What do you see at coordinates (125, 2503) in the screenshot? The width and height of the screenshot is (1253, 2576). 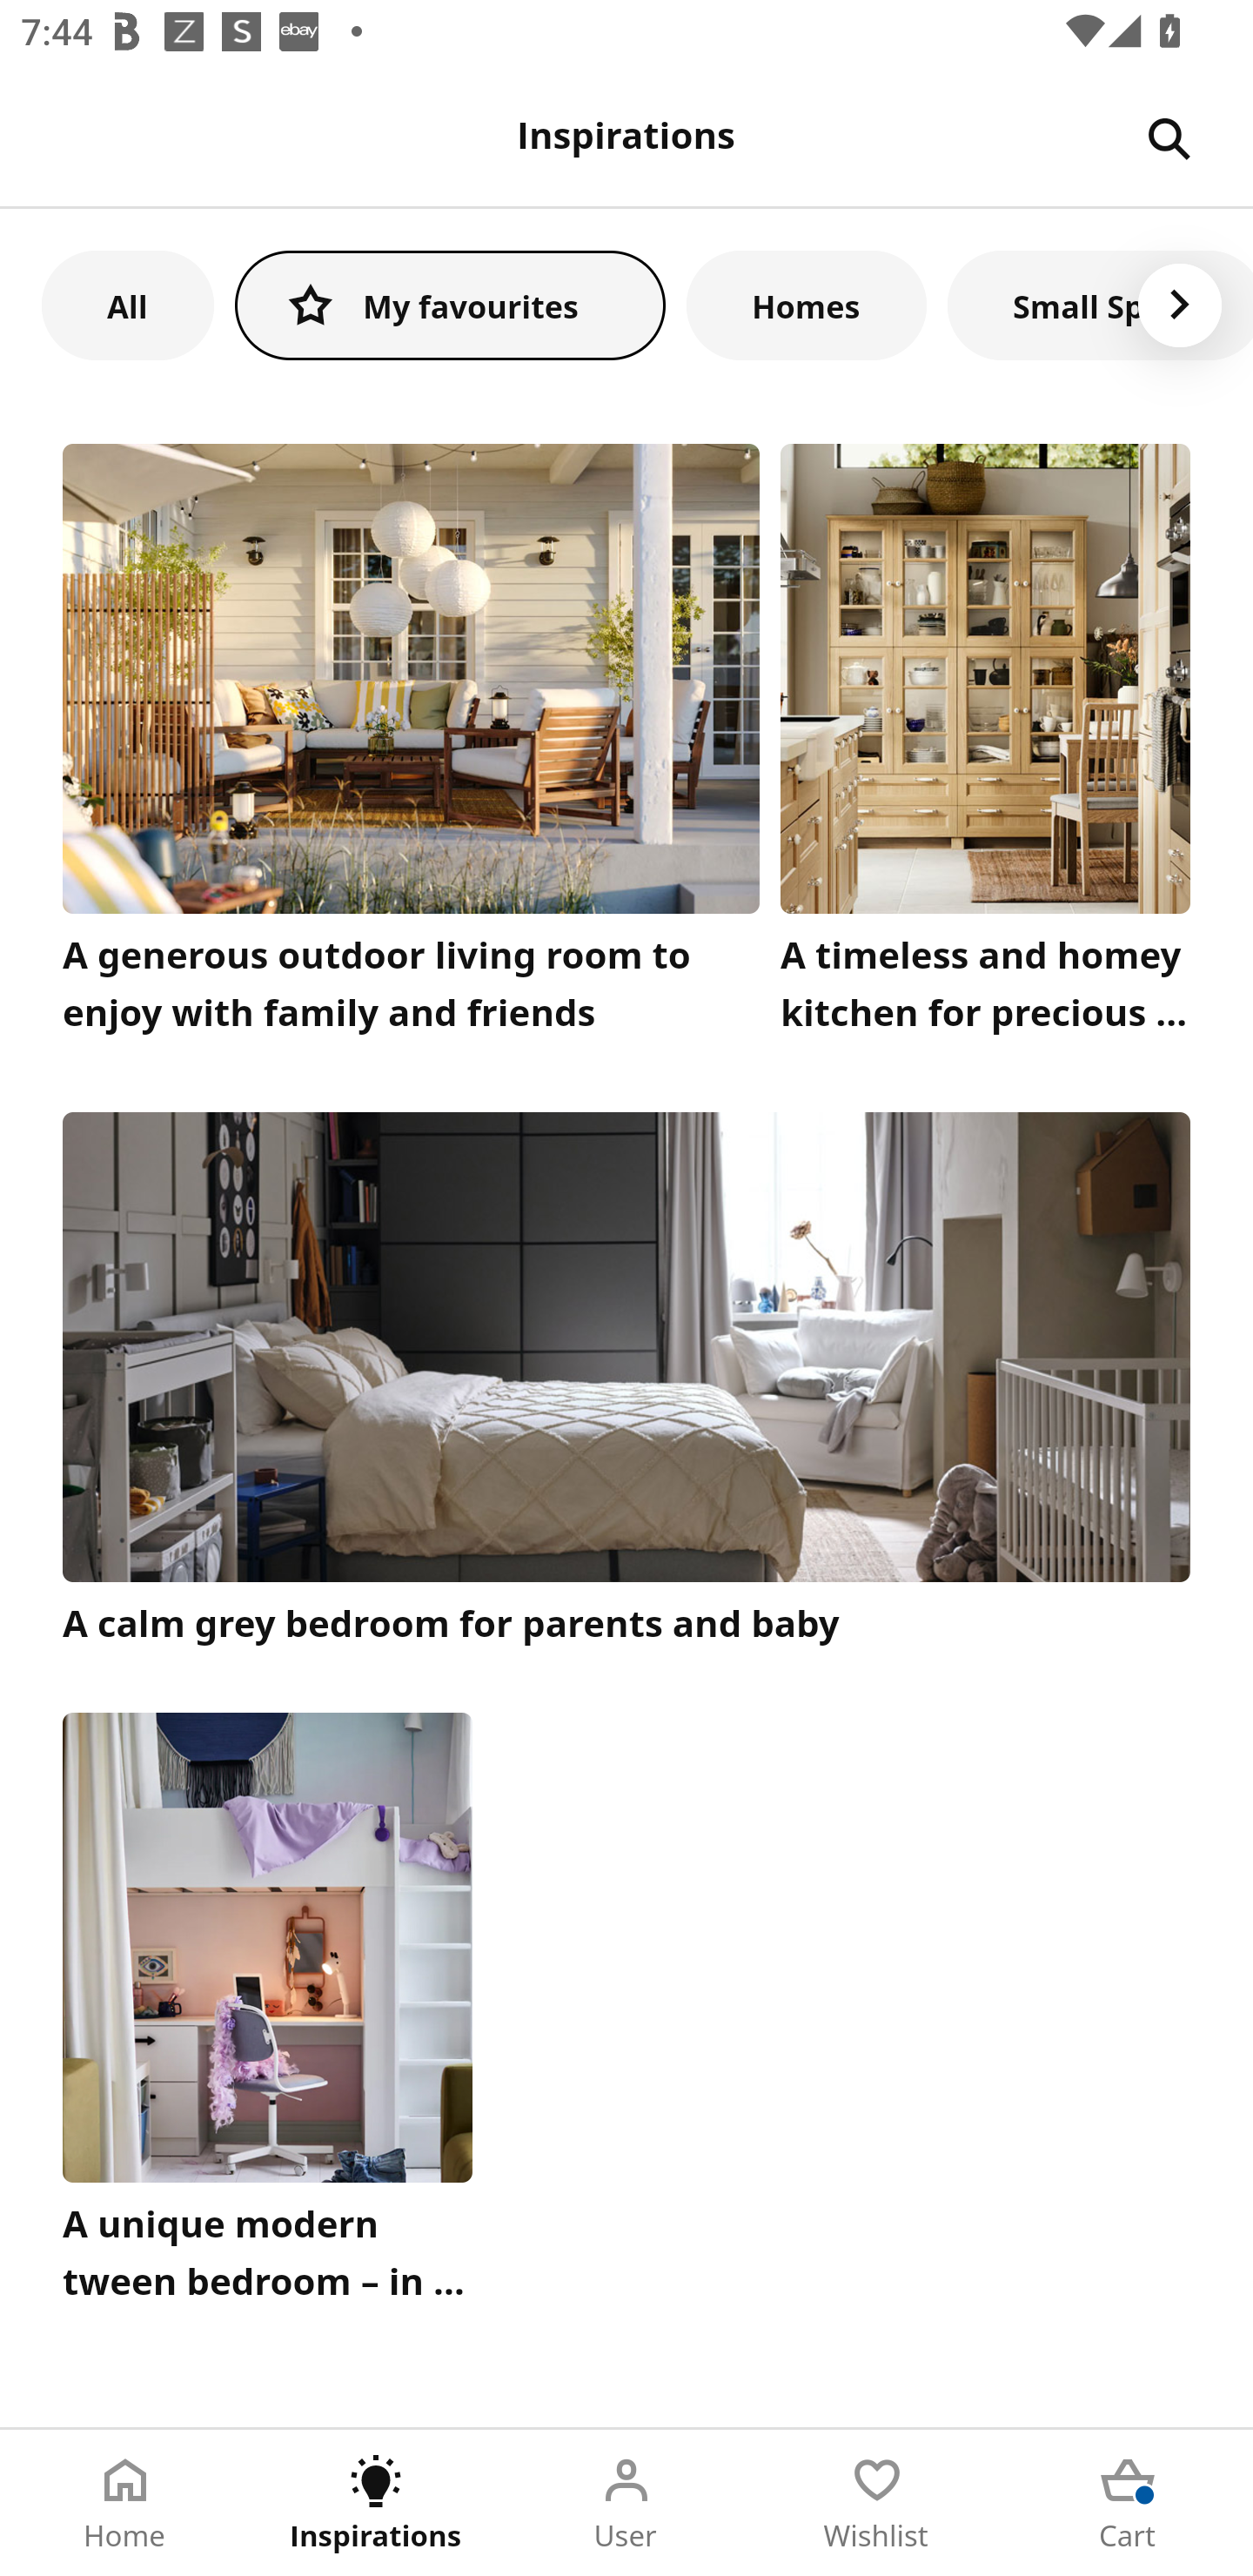 I see `Home
Tab 1 of 5` at bounding box center [125, 2503].